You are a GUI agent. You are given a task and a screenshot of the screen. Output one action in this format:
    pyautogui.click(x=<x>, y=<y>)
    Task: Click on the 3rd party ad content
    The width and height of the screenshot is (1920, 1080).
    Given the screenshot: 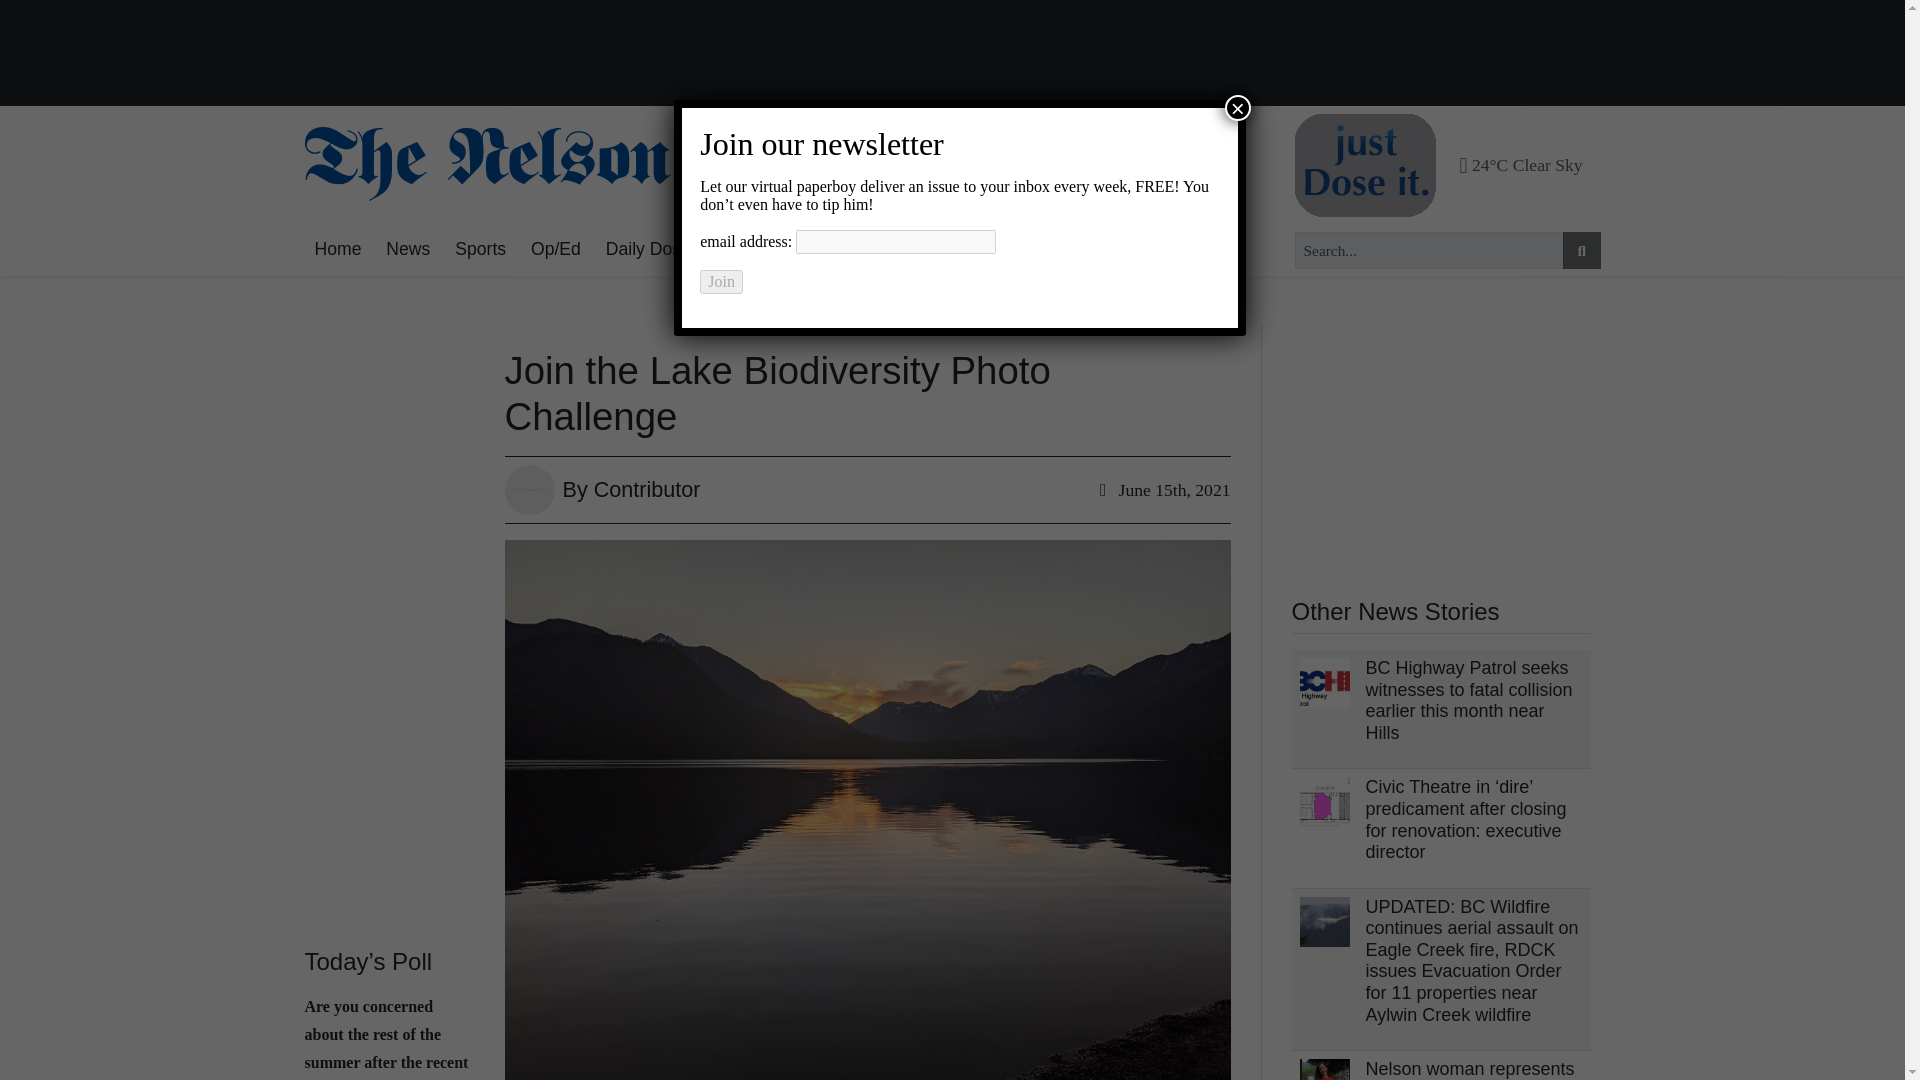 What is the action you would take?
    pyautogui.click(x=1442, y=448)
    